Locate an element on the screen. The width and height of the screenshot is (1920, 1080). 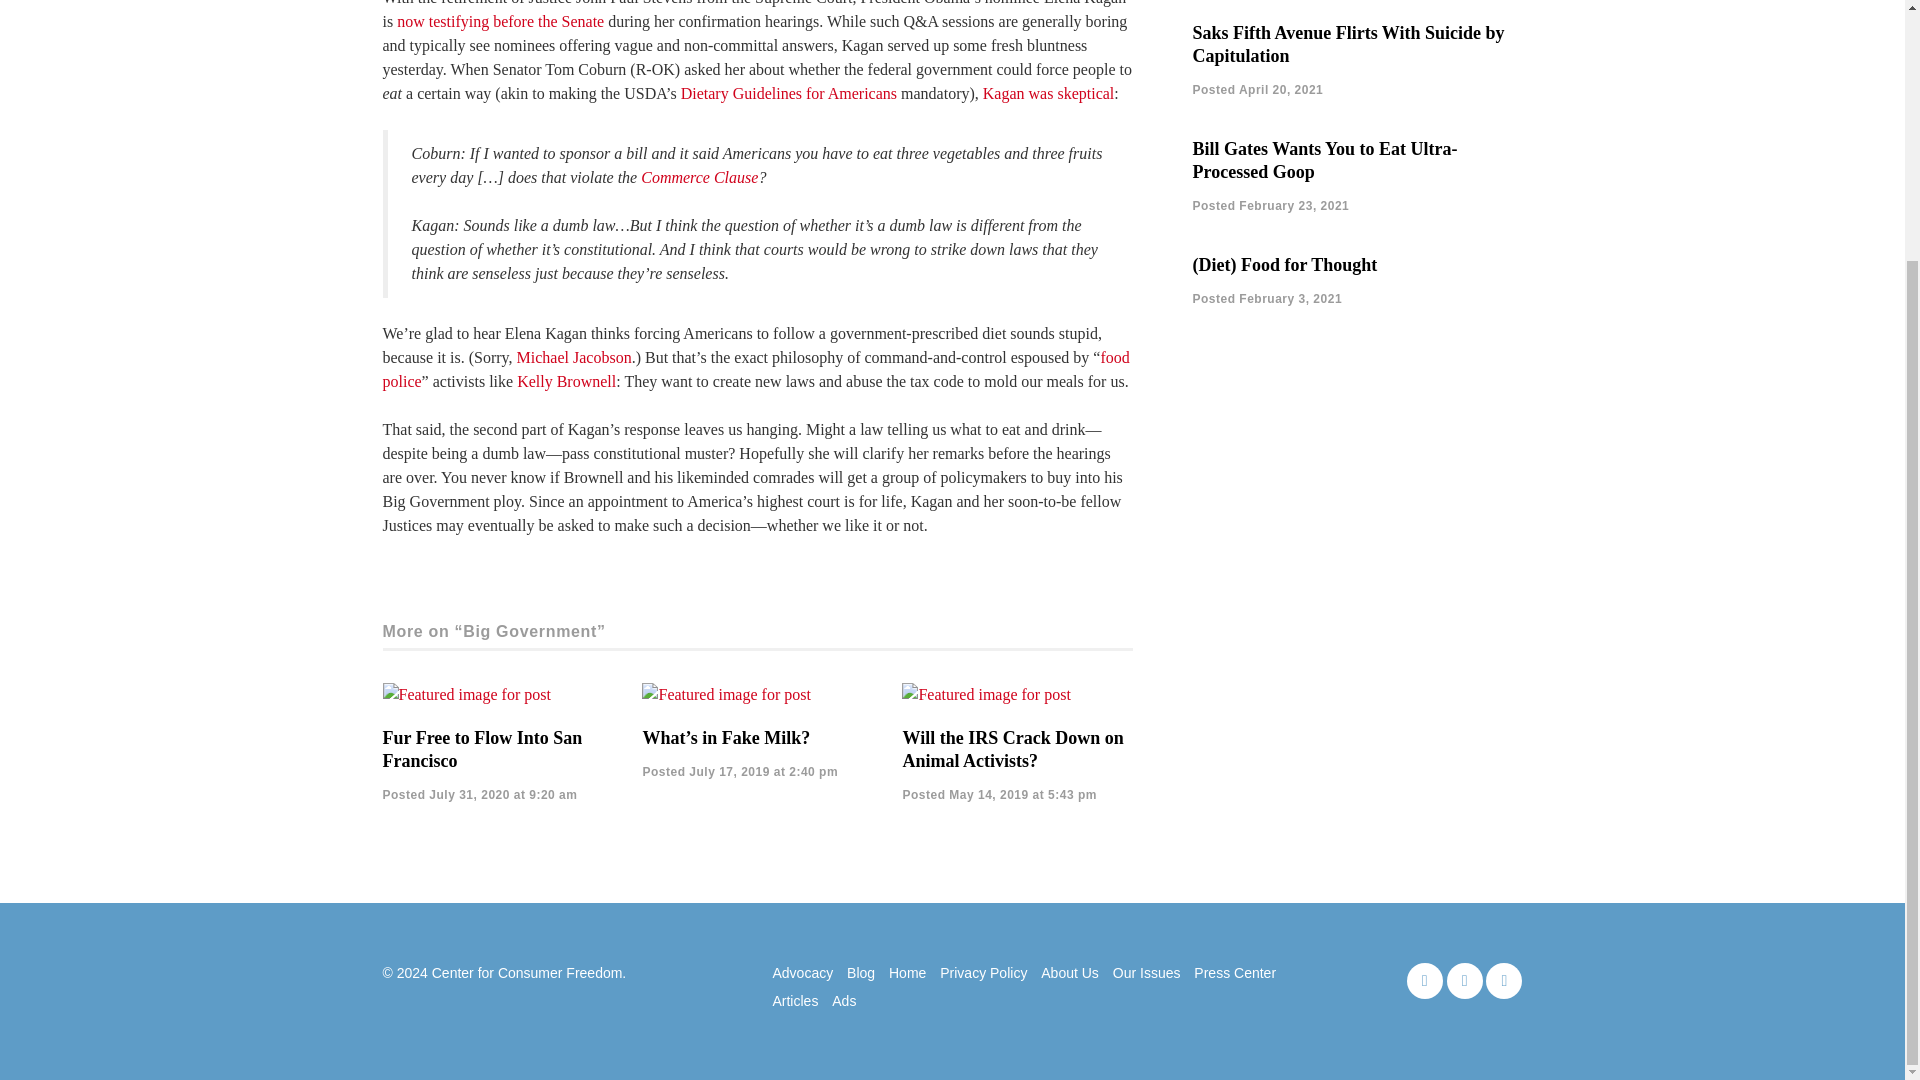
now testifying before the Senate is located at coordinates (500, 21).